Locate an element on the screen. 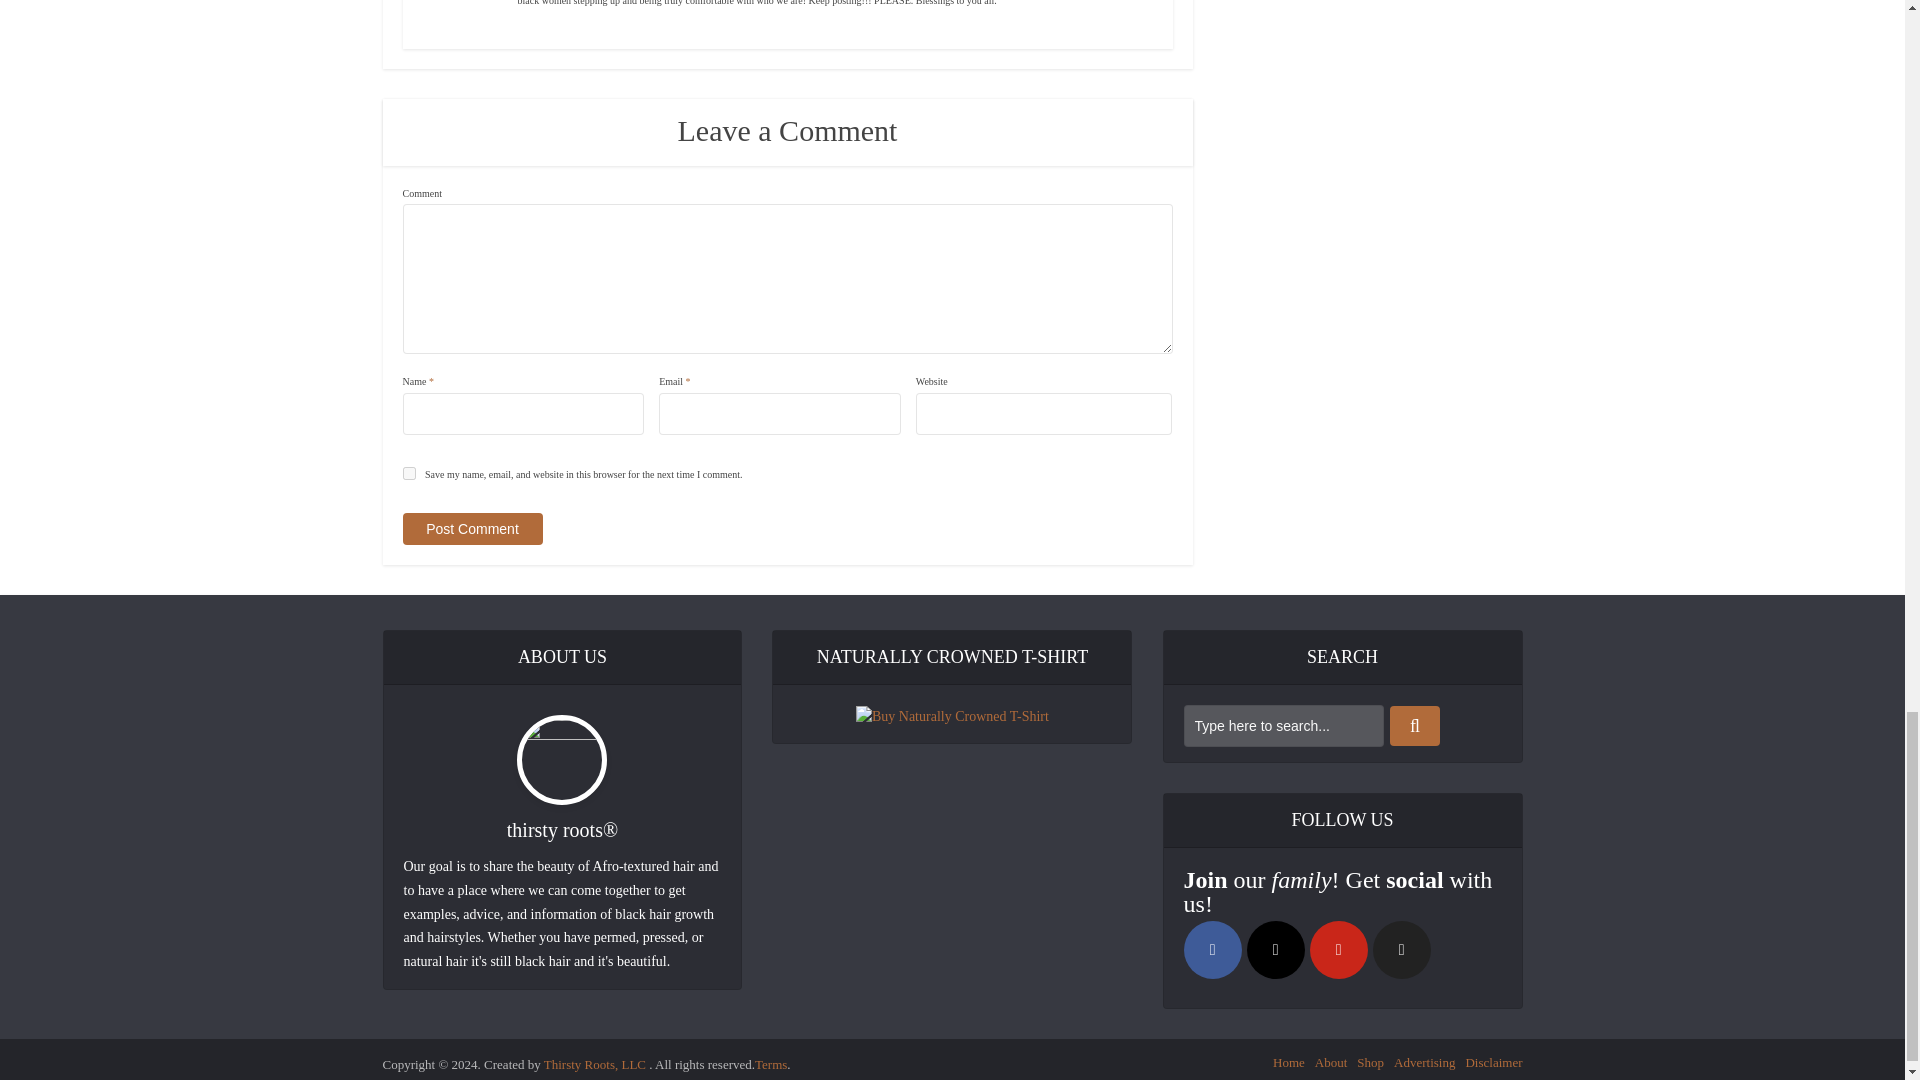  Type here to search... is located at coordinates (1284, 726).